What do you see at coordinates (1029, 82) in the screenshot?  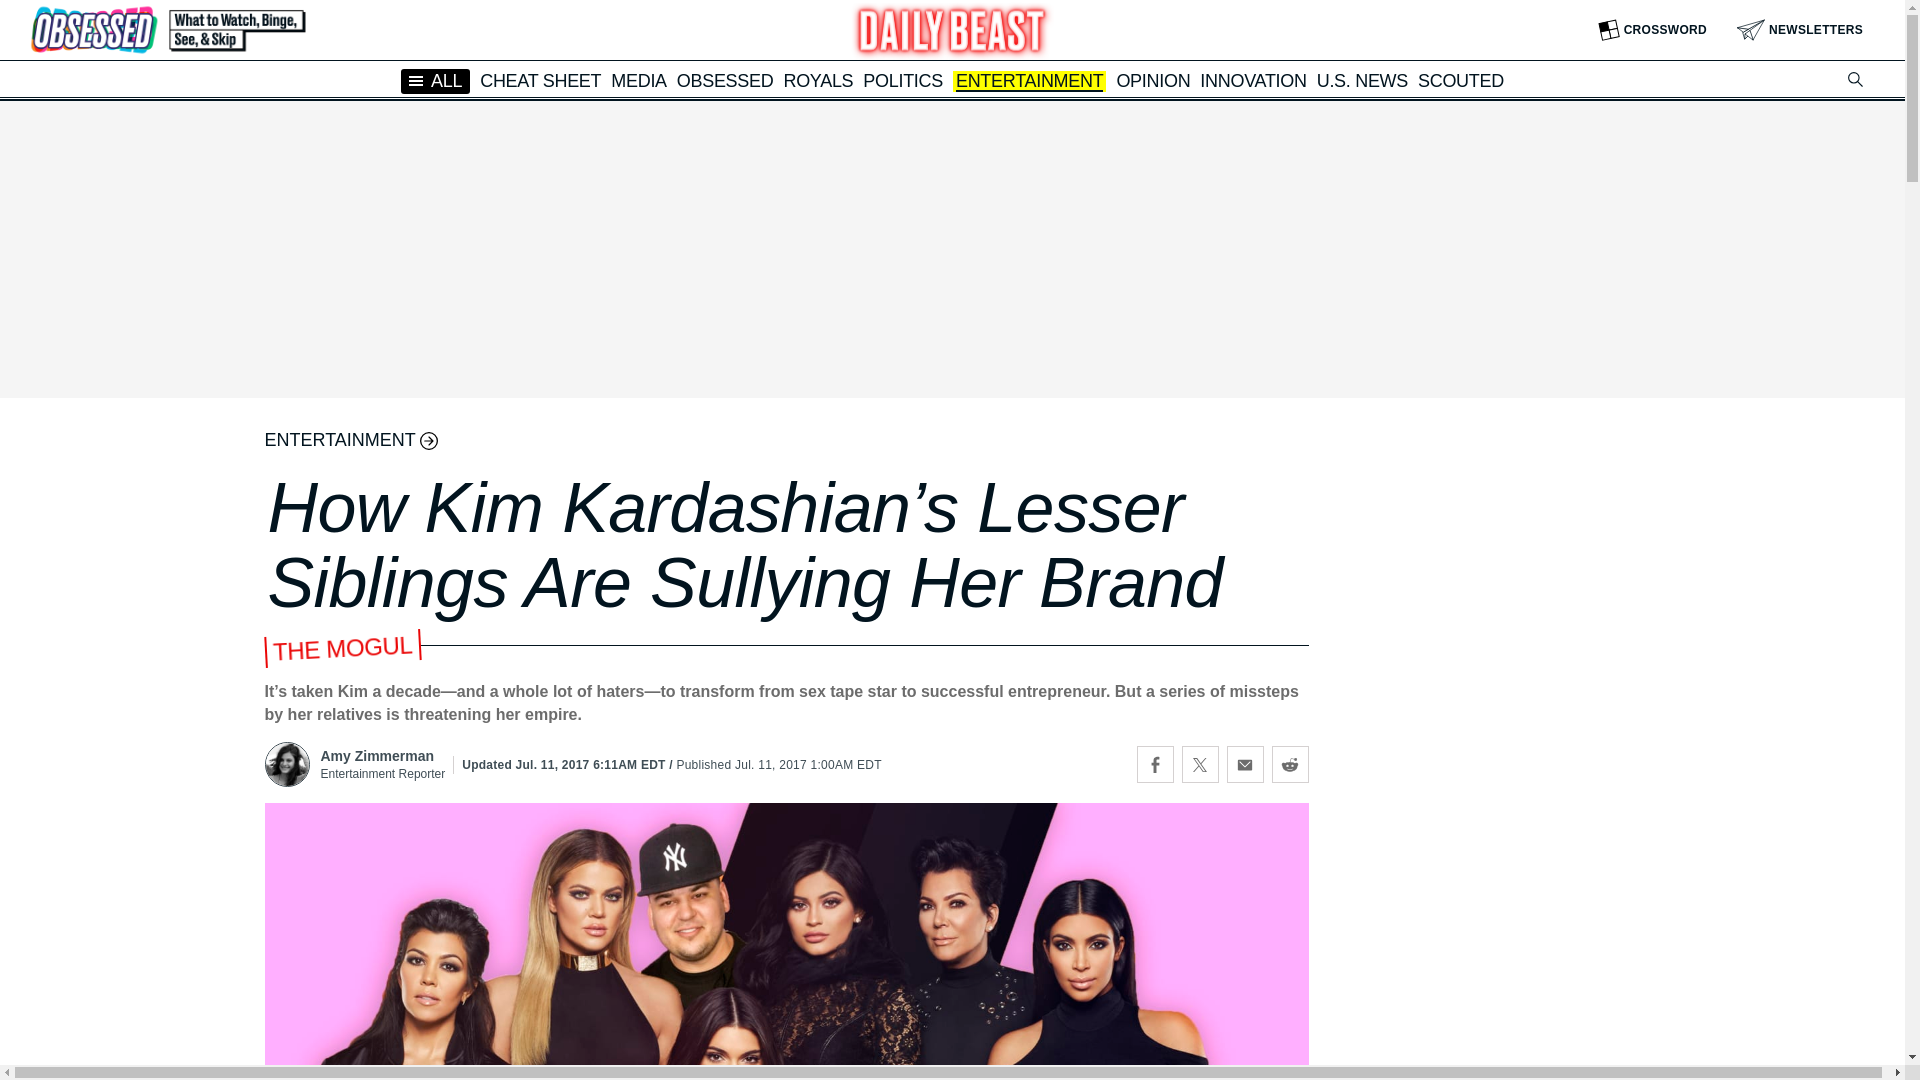 I see `ENTERTAINMENT` at bounding box center [1029, 82].